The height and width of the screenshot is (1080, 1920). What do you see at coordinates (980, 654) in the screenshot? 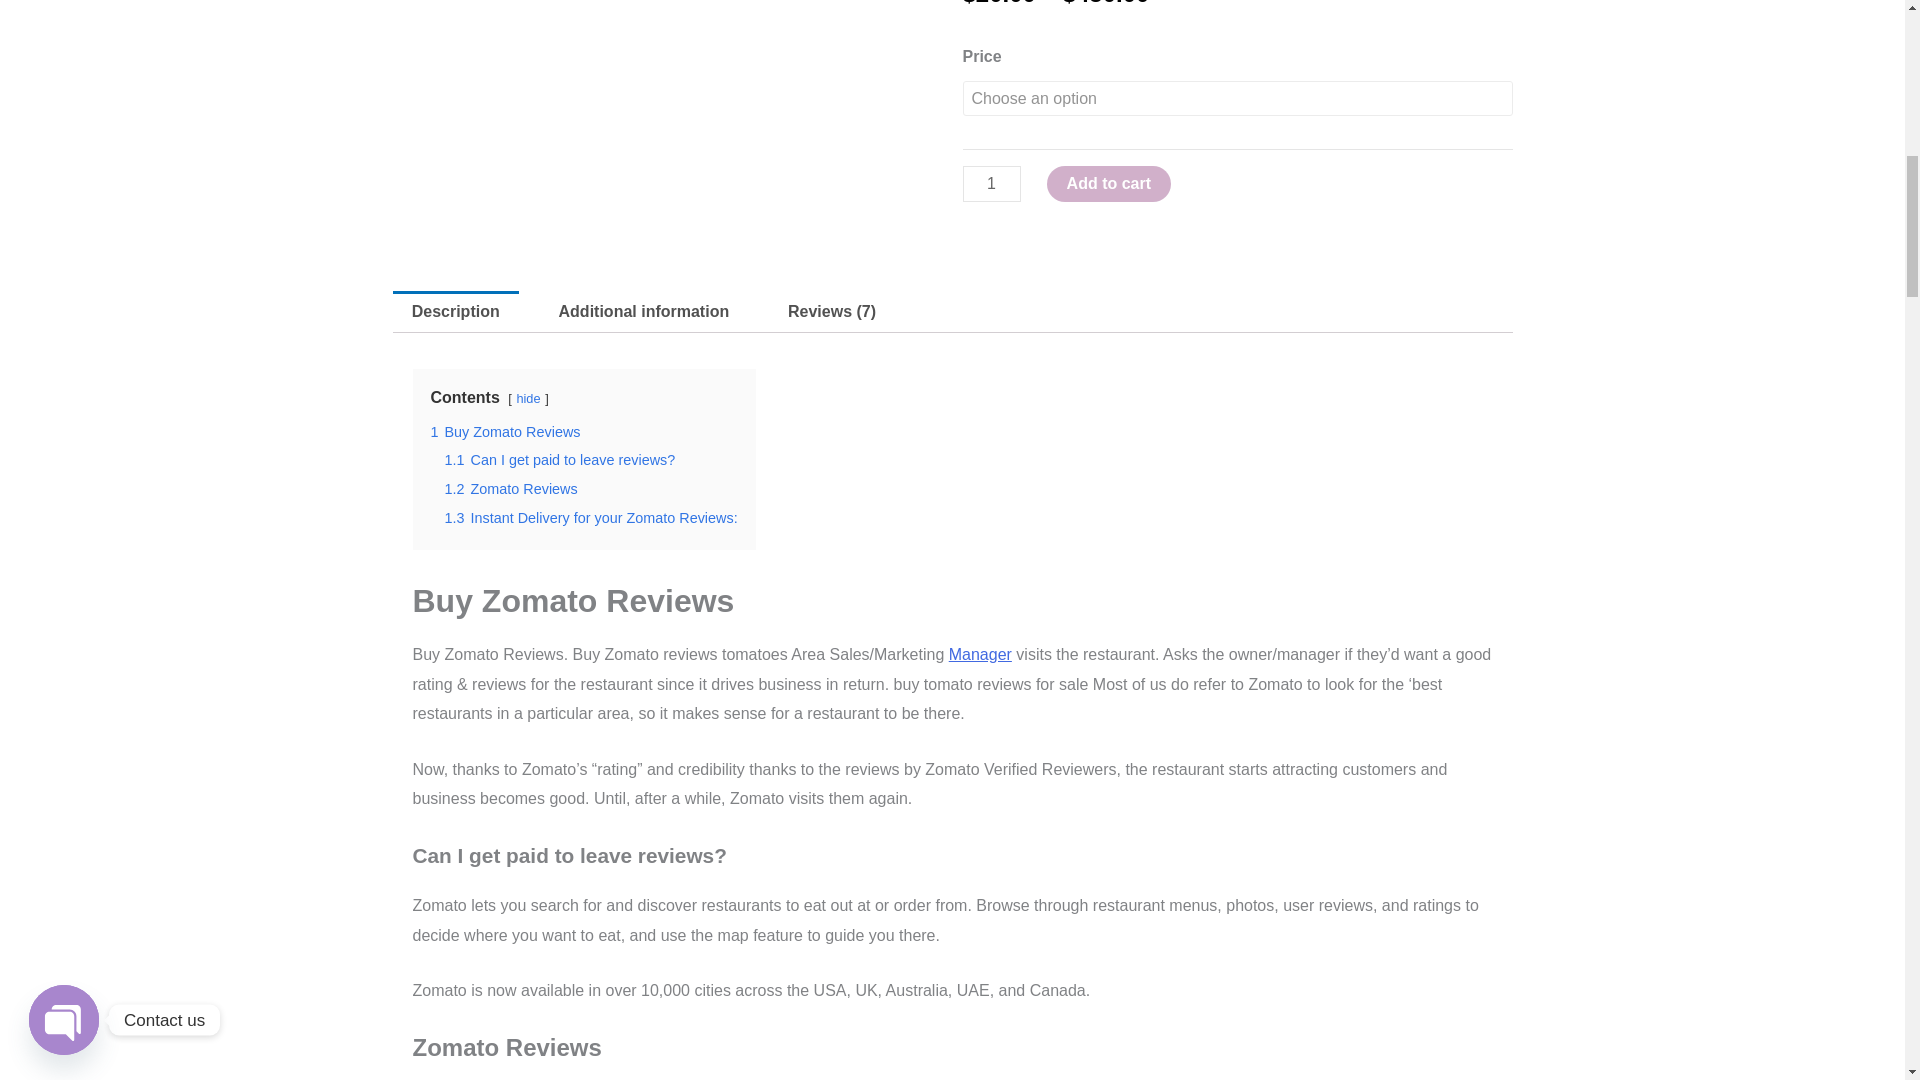
I see `Manager` at bounding box center [980, 654].